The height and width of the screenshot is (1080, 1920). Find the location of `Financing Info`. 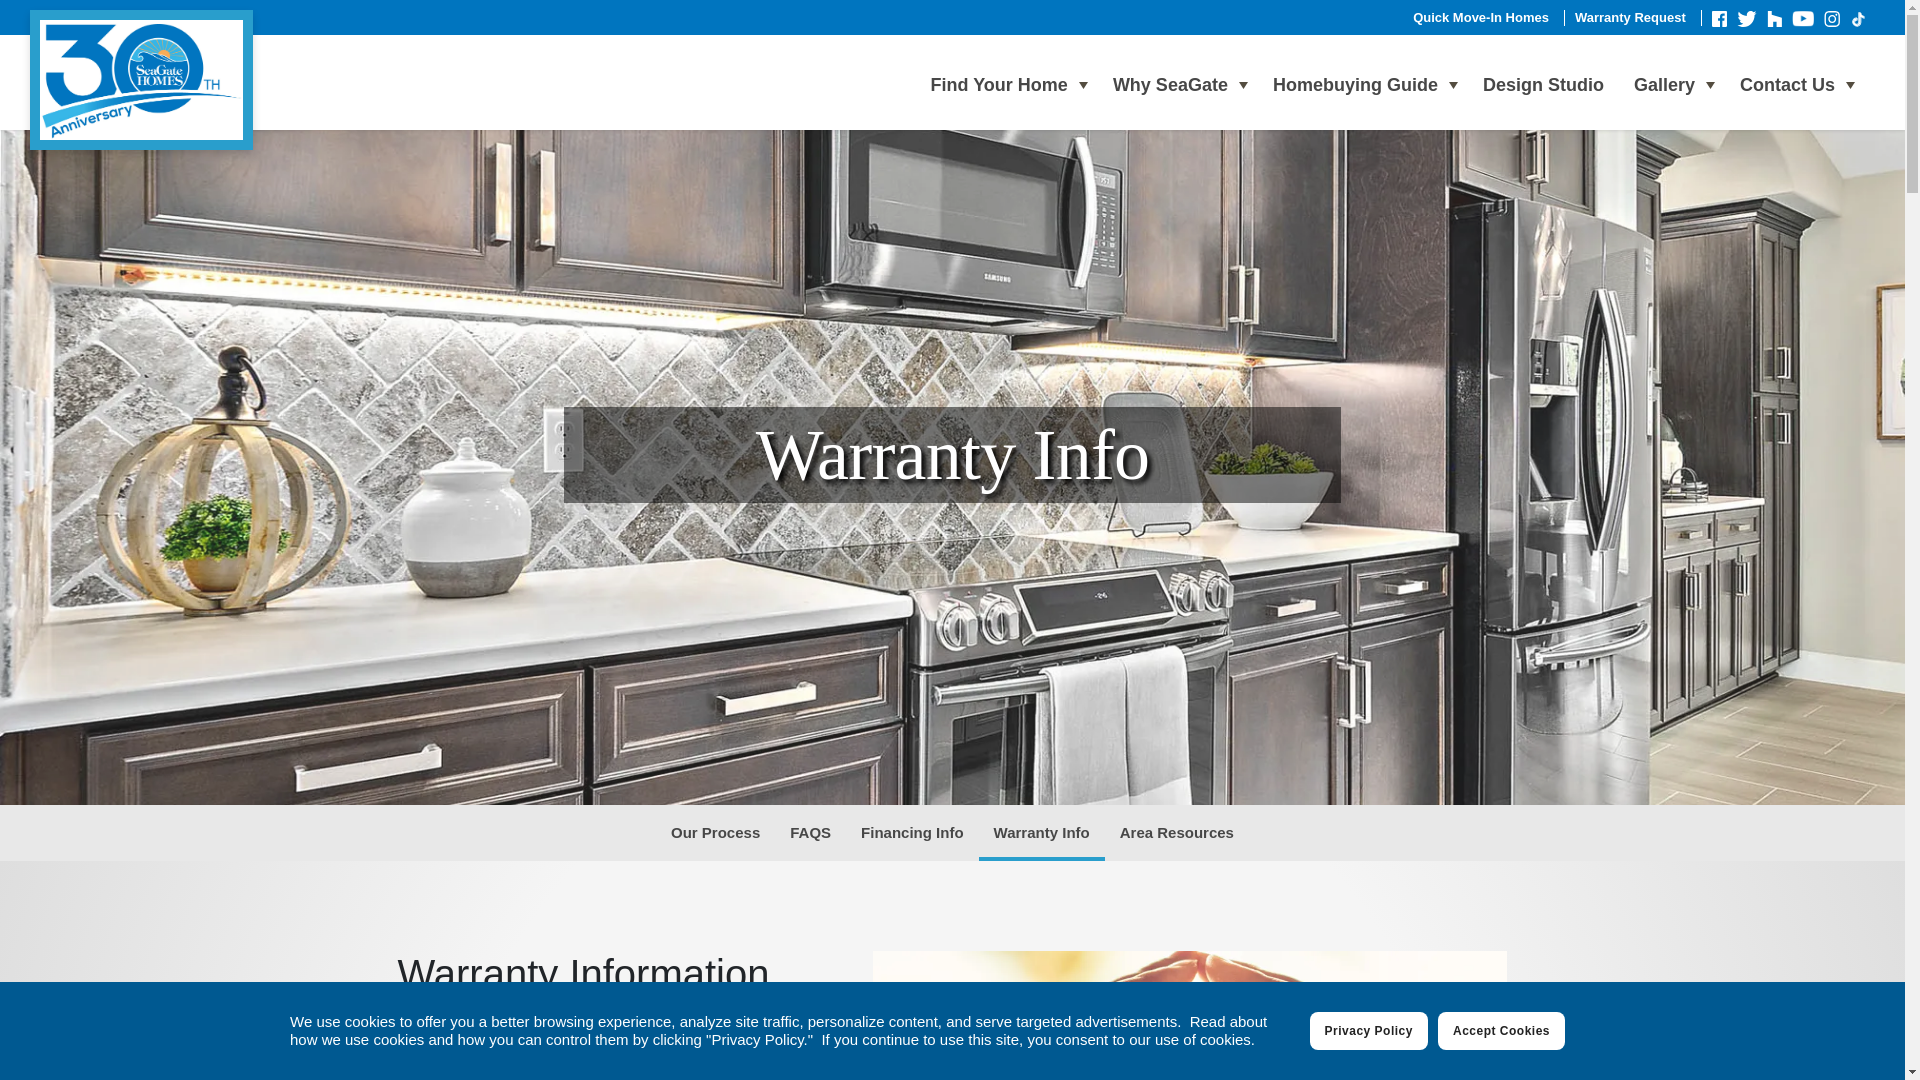

Financing Info is located at coordinates (912, 832).